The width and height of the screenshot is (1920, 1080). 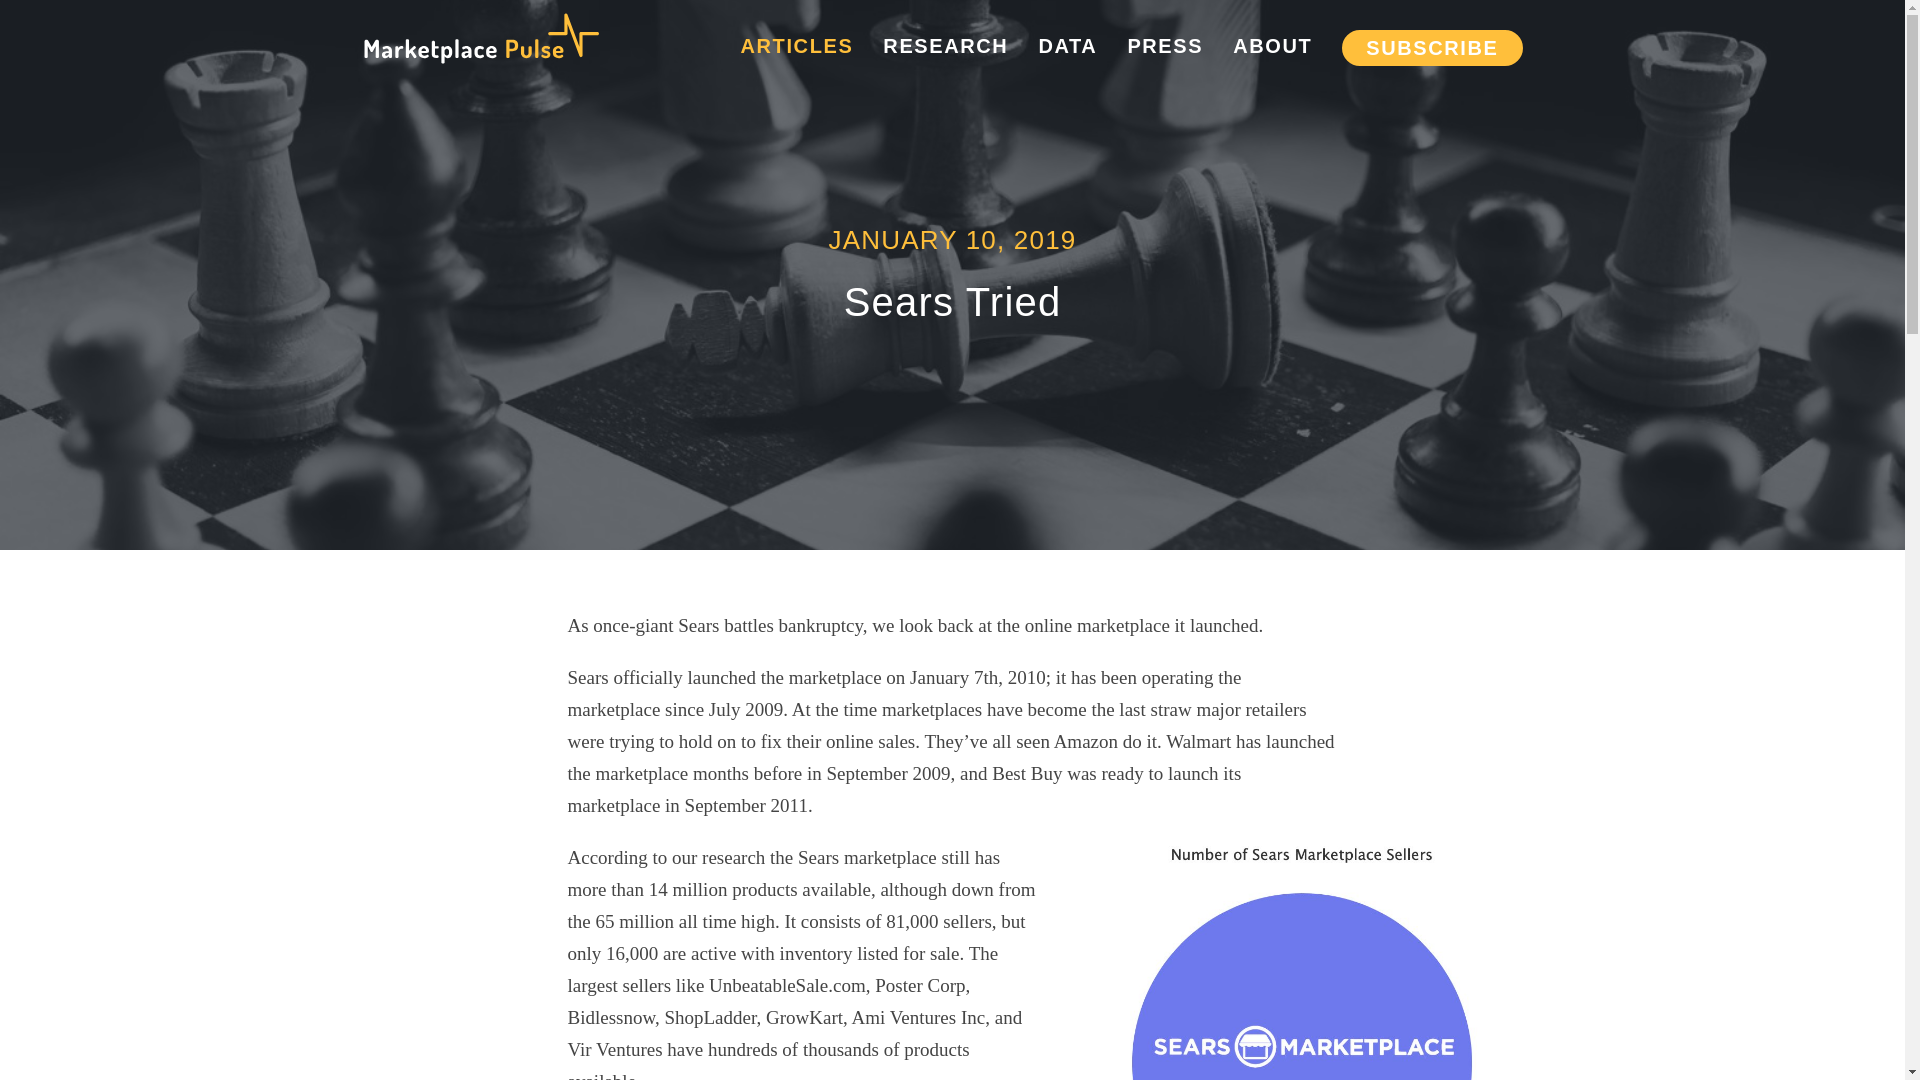 What do you see at coordinates (798, 46) in the screenshot?
I see `ARTICLES` at bounding box center [798, 46].